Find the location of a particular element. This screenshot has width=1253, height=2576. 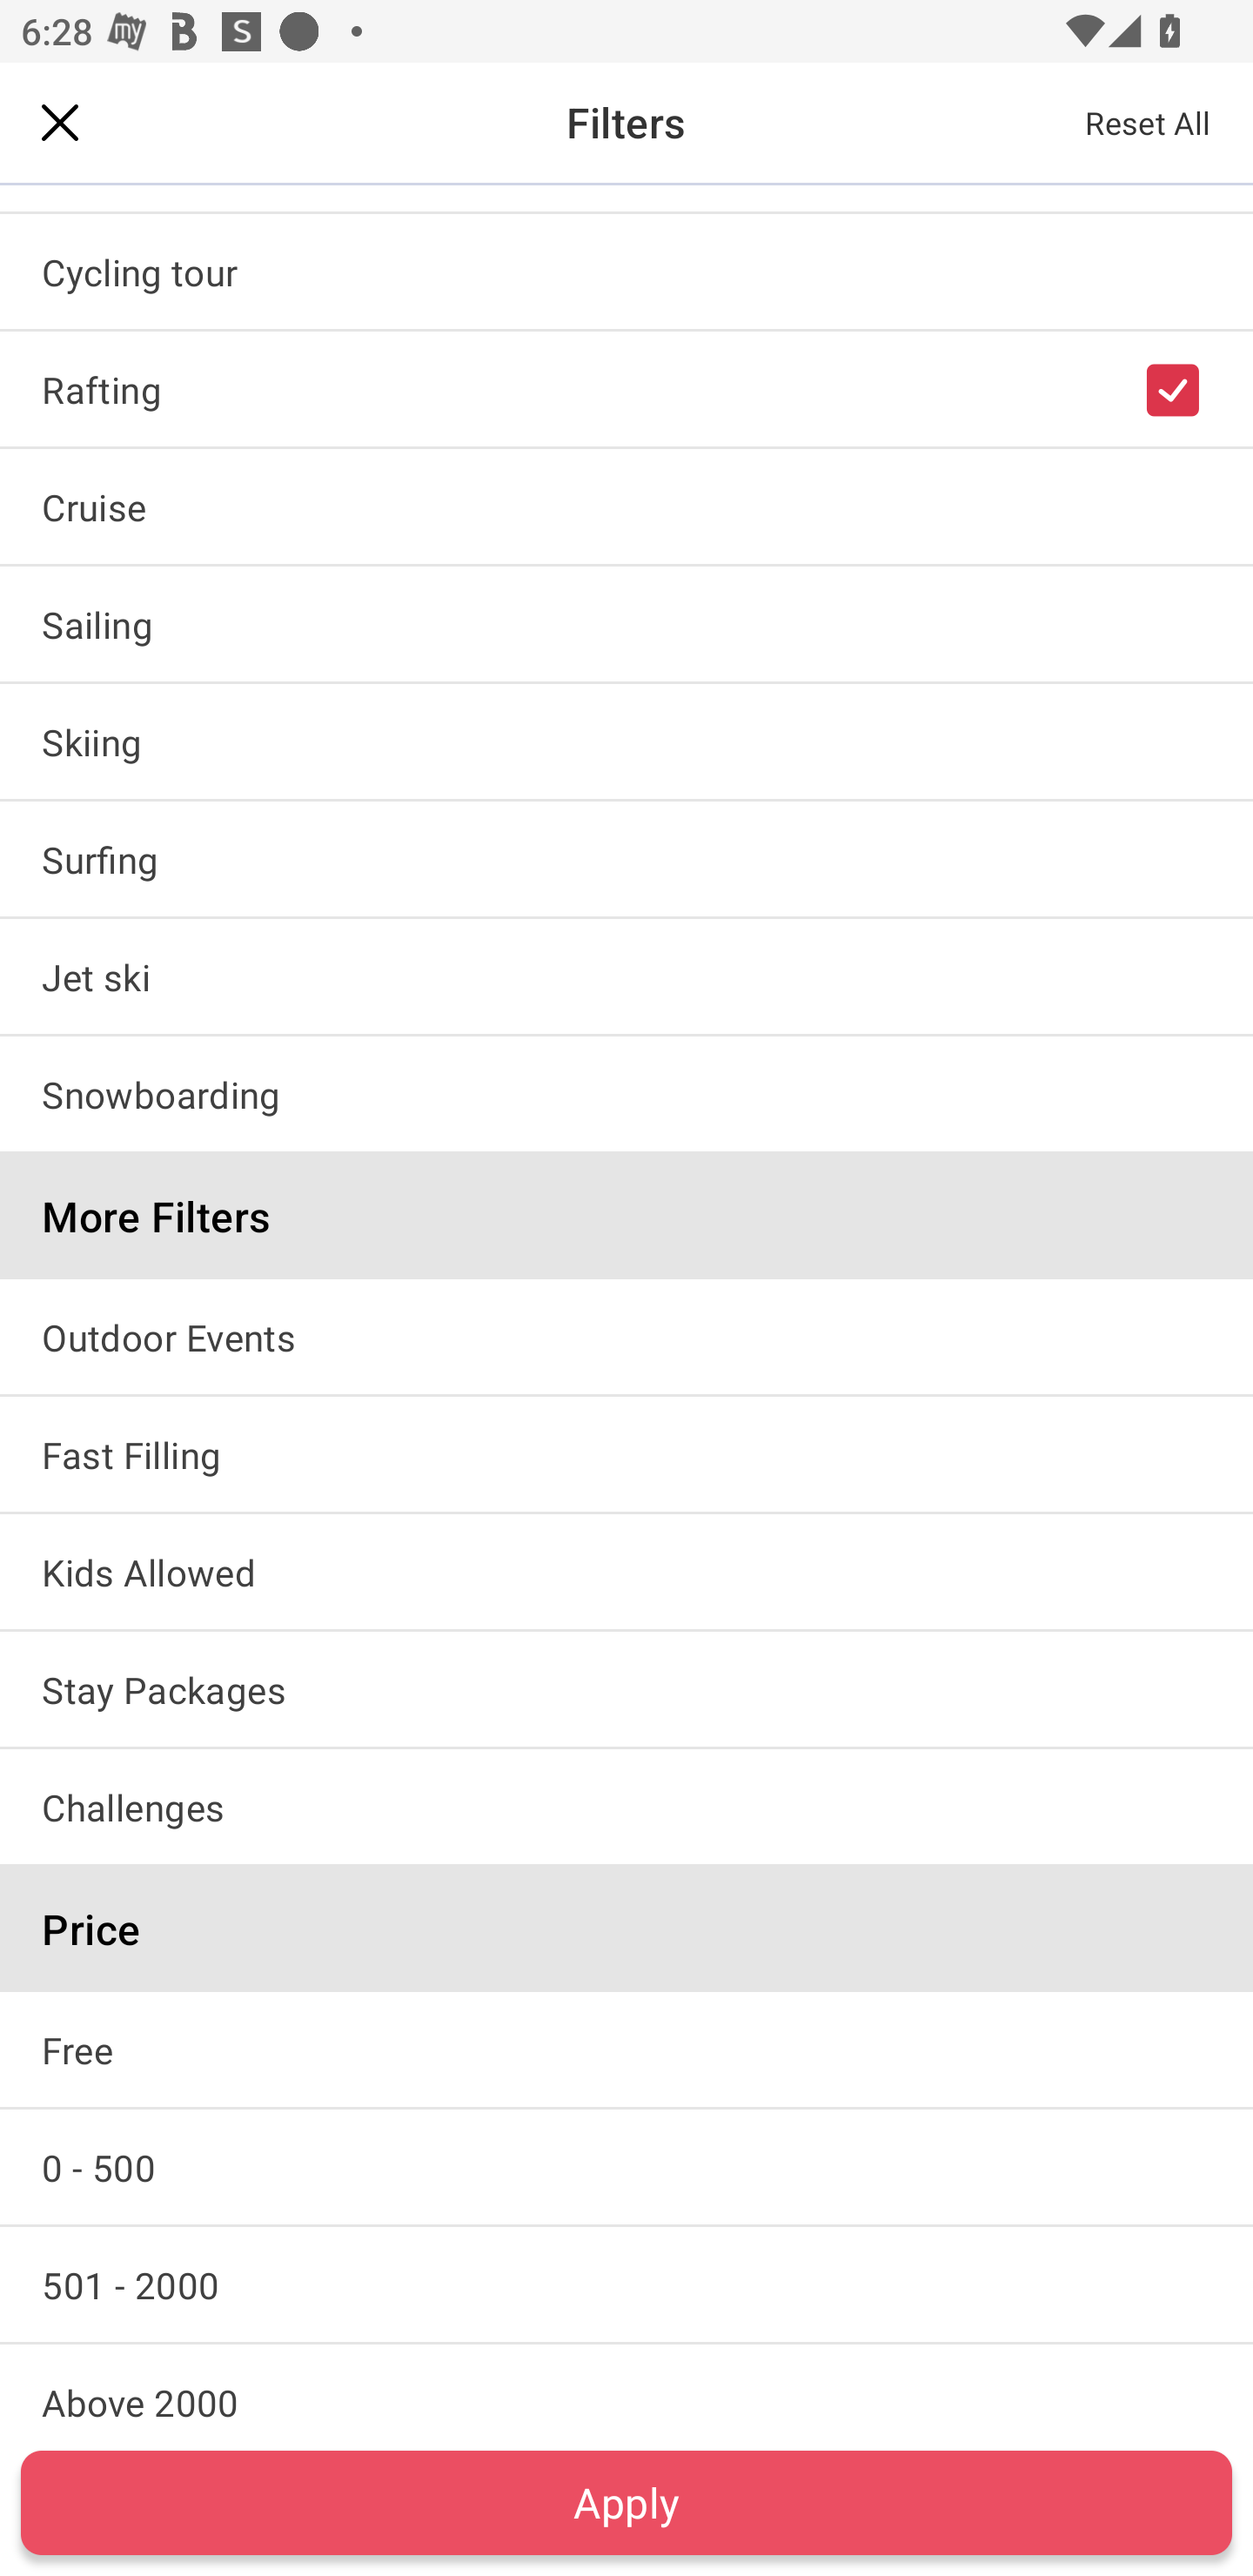

Reset All is located at coordinates (1149, 122).